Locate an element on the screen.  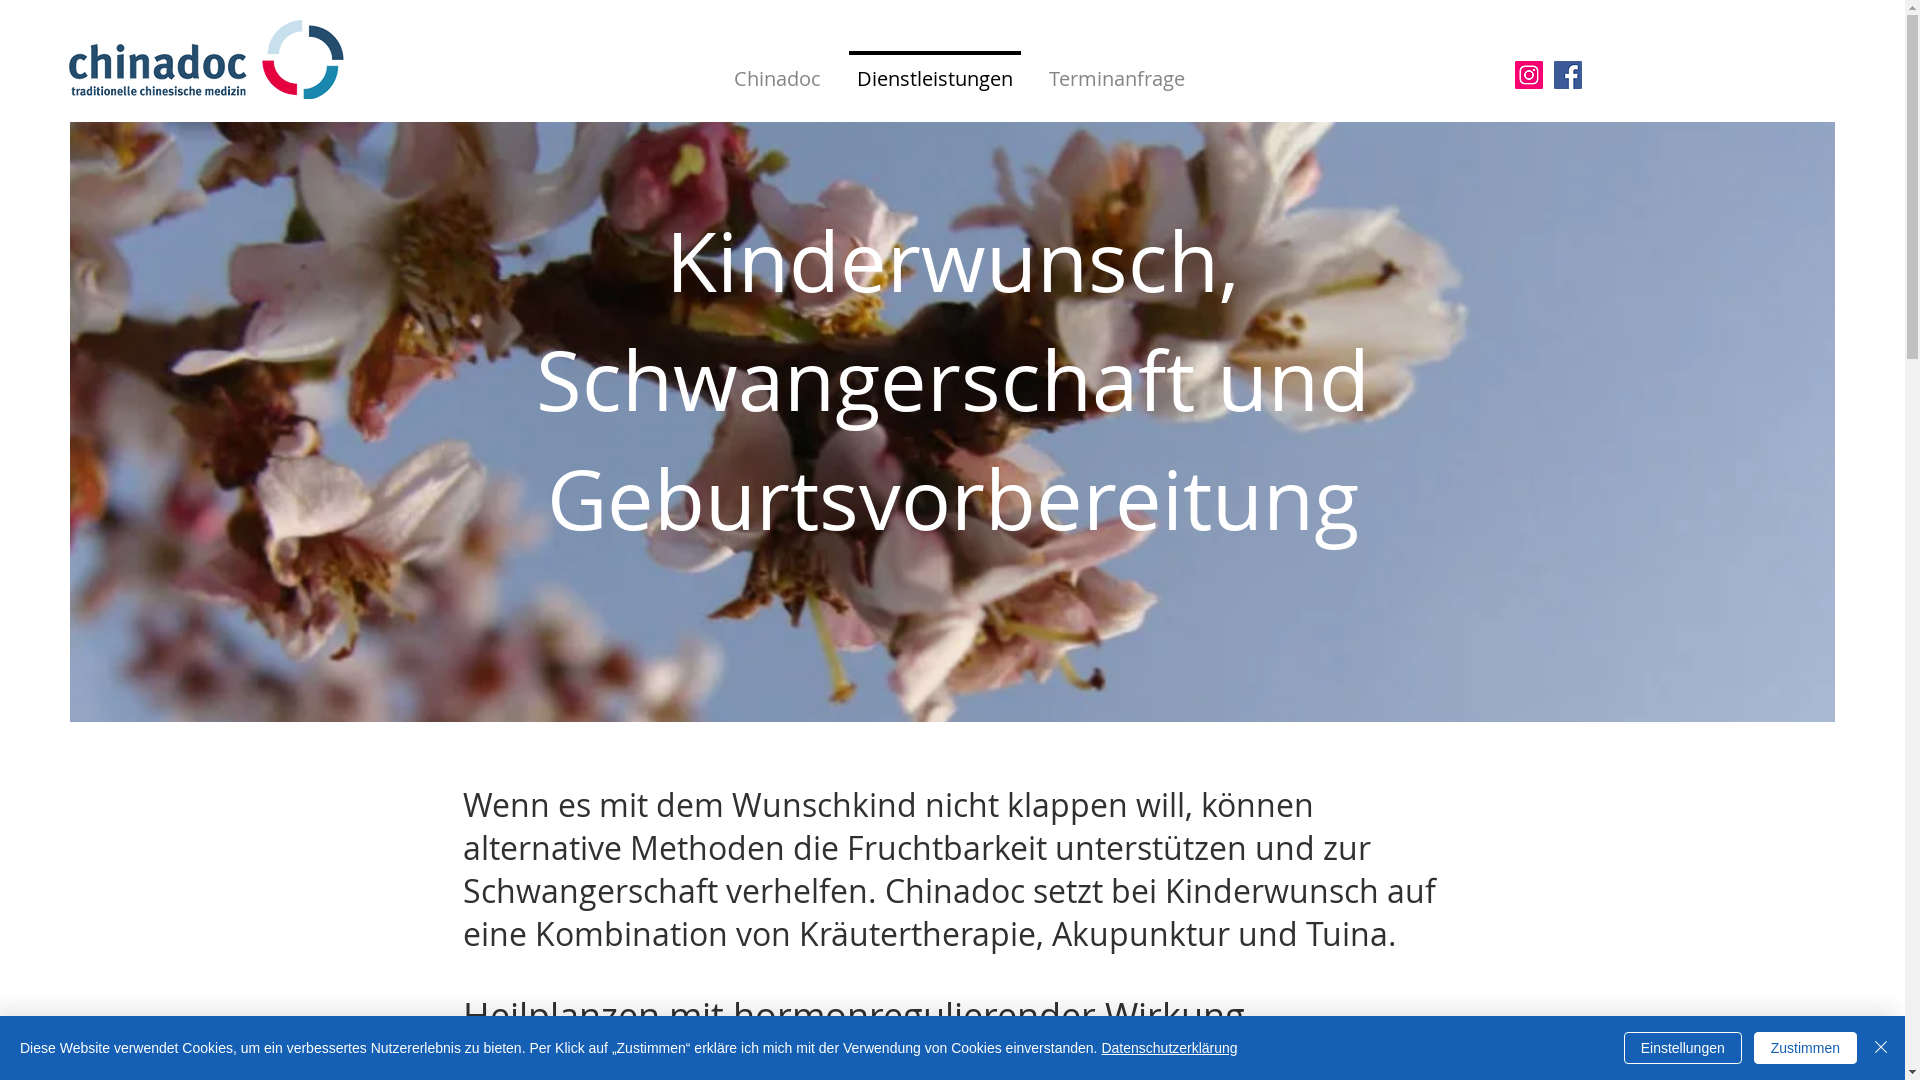
Chinadoc is located at coordinates (778, 70).